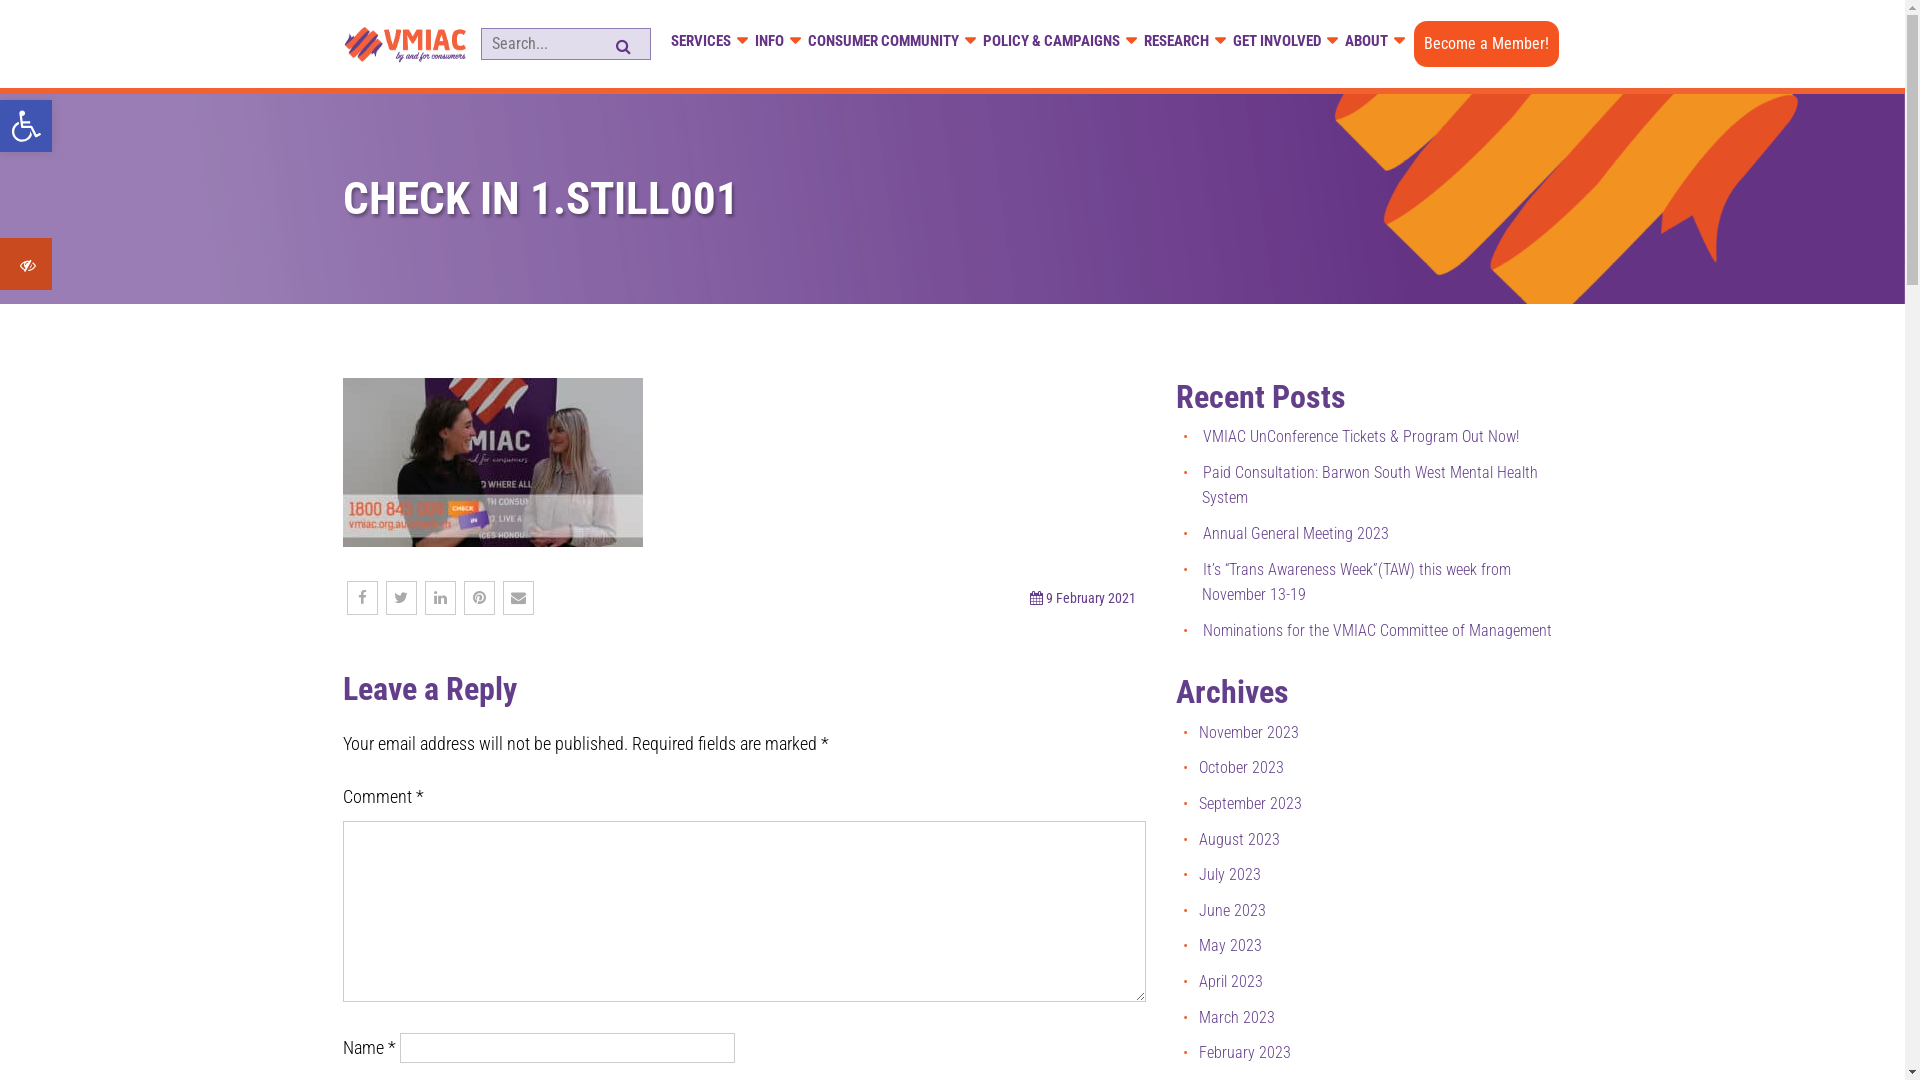 The height and width of the screenshot is (1080, 1920). I want to click on POLICY & CAMPAIGNS, so click(1052, 42).